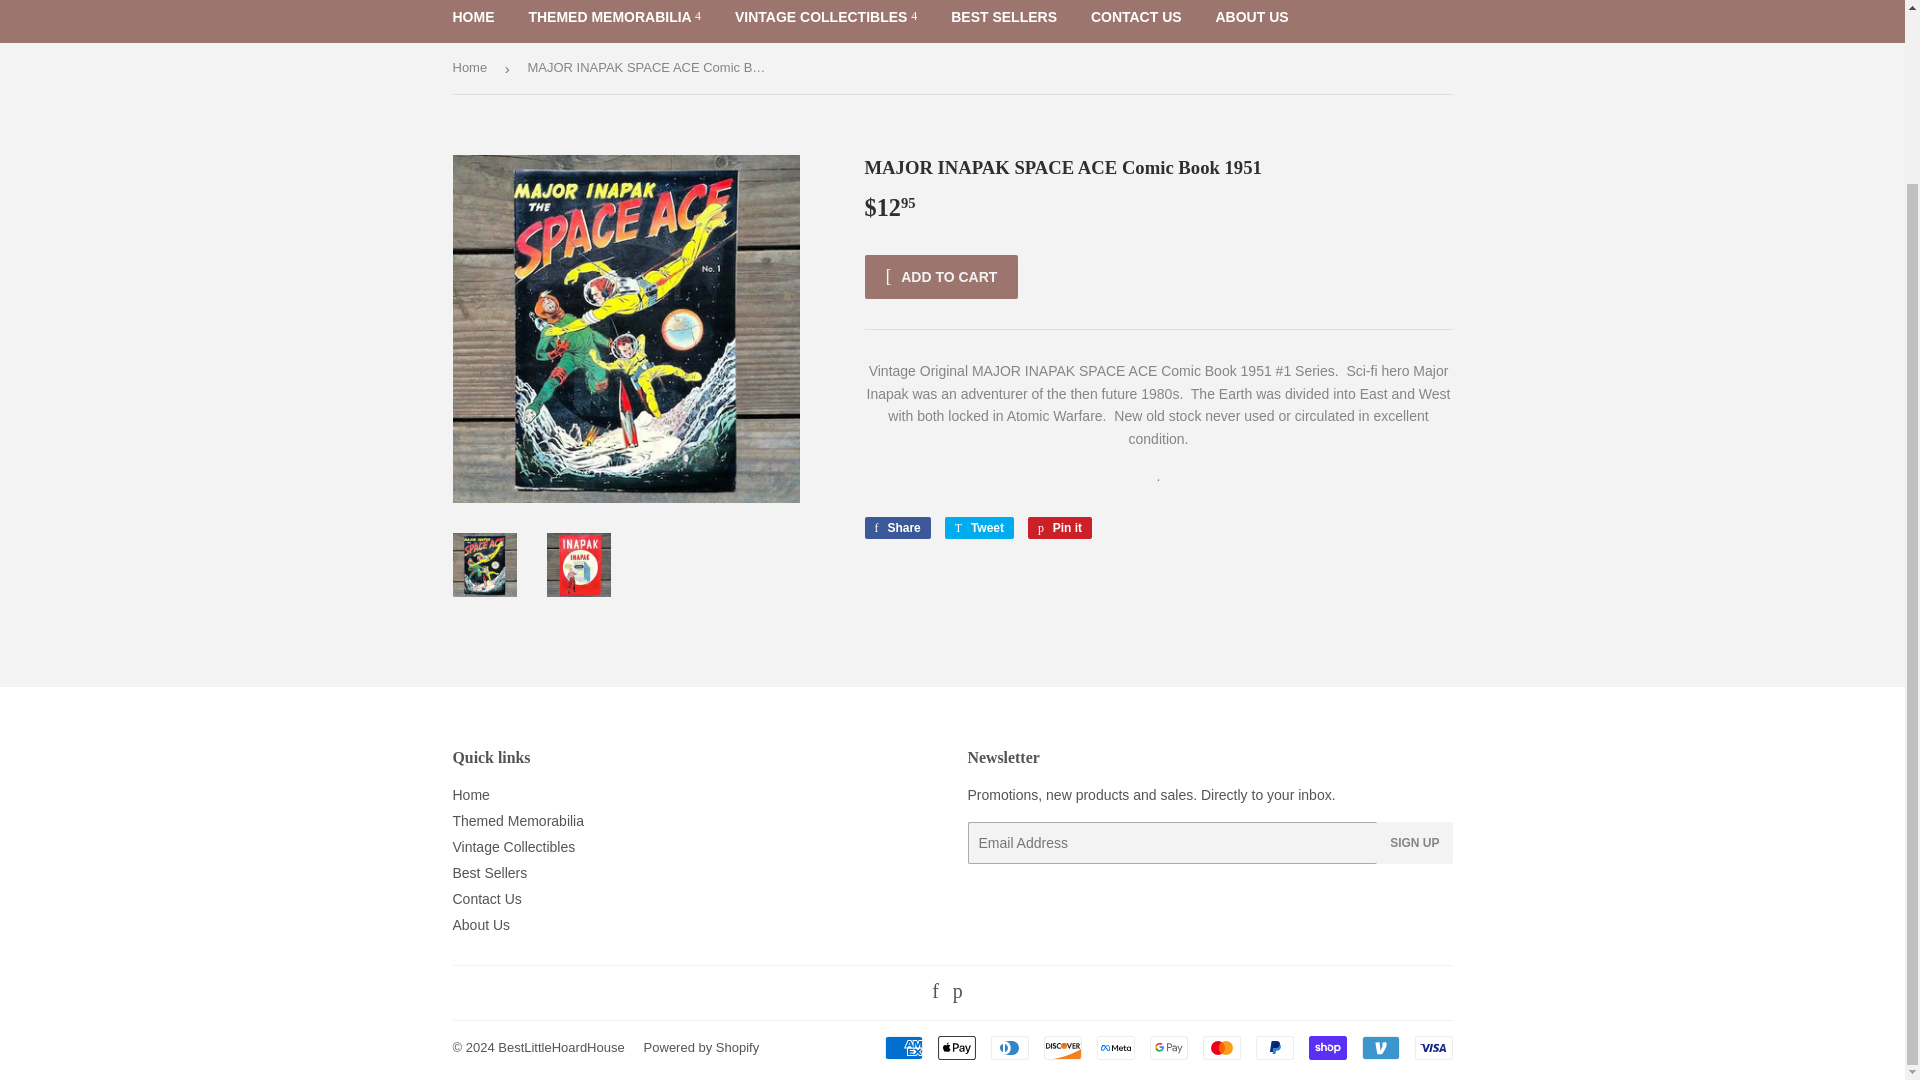 The width and height of the screenshot is (1920, 1080). What do you see at coordinates (1060, 528) in the screenshot?
I see `Pin on Pinterest` at bounding box center [1060, 528].